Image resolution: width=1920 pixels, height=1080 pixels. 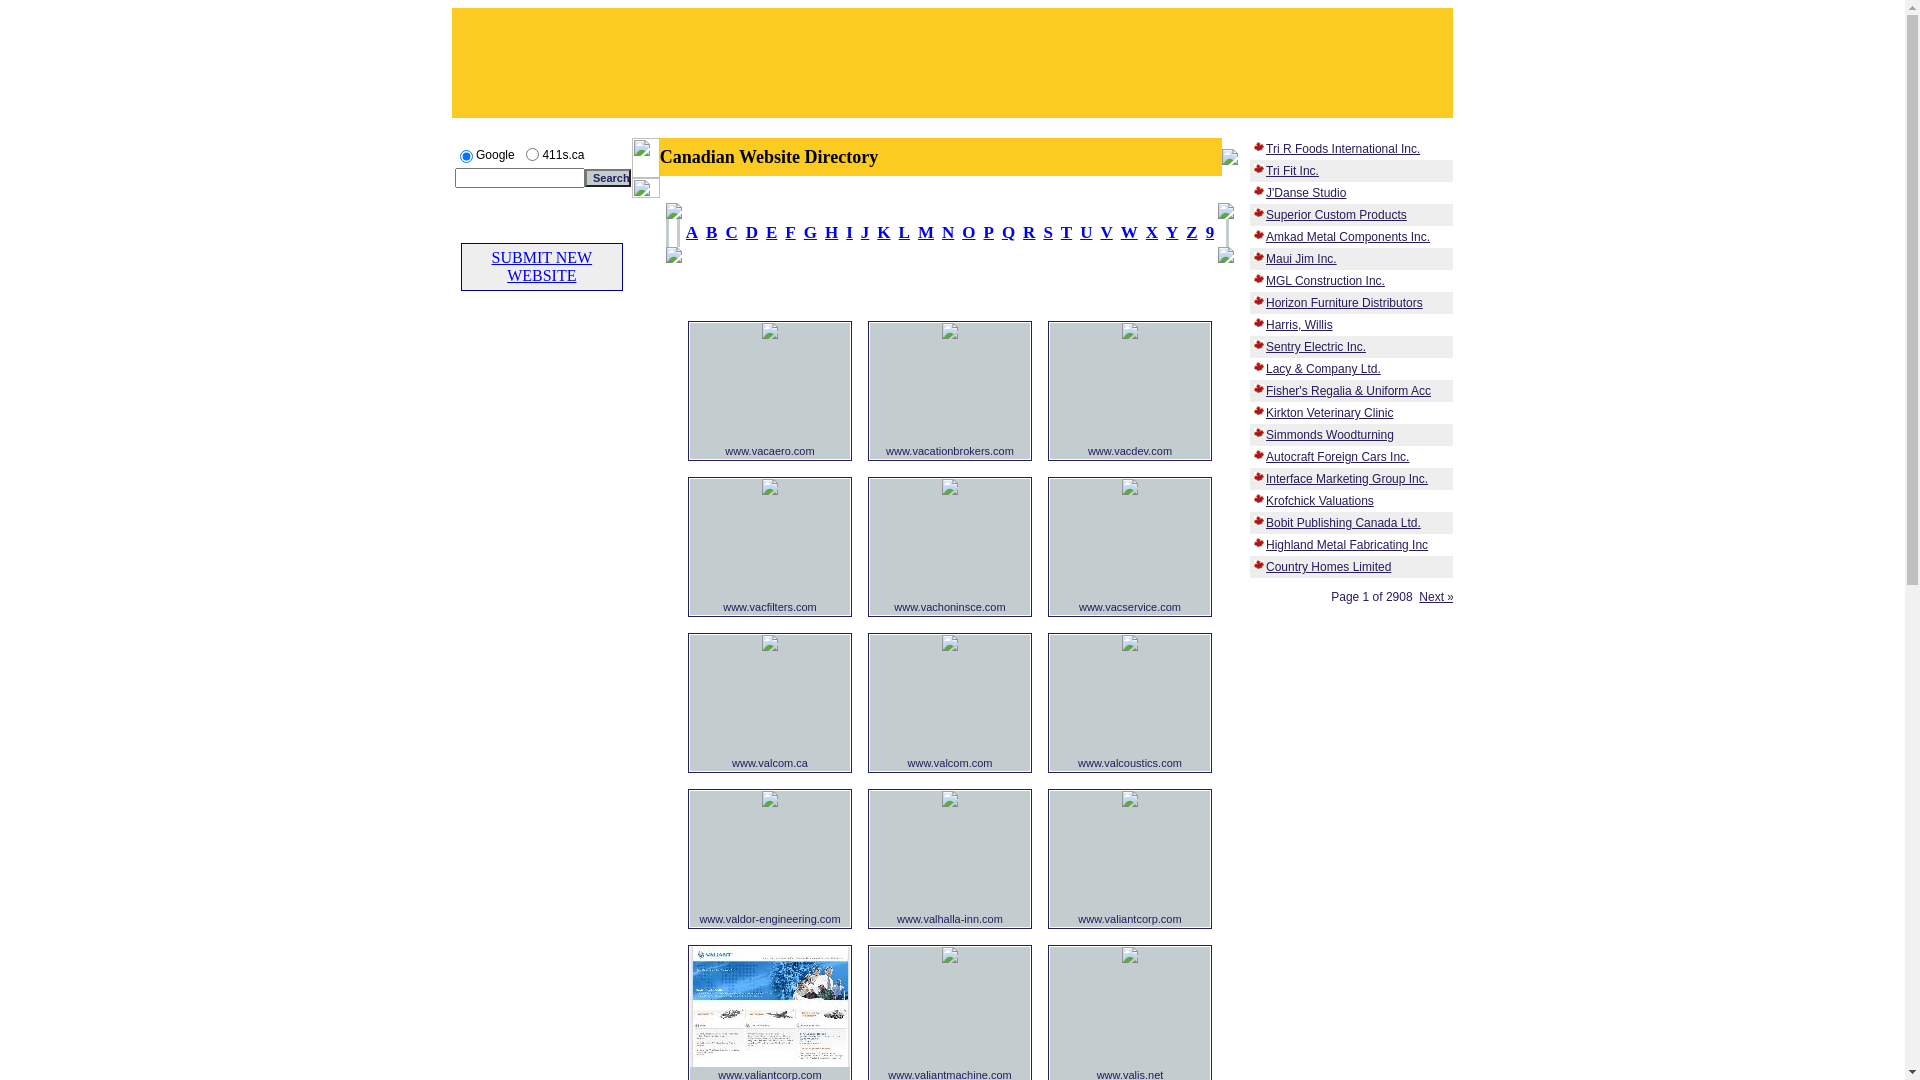 What do you see at coordinates (904, 232) in the screenshot?
I see `L` at bounding box center [904, 232].